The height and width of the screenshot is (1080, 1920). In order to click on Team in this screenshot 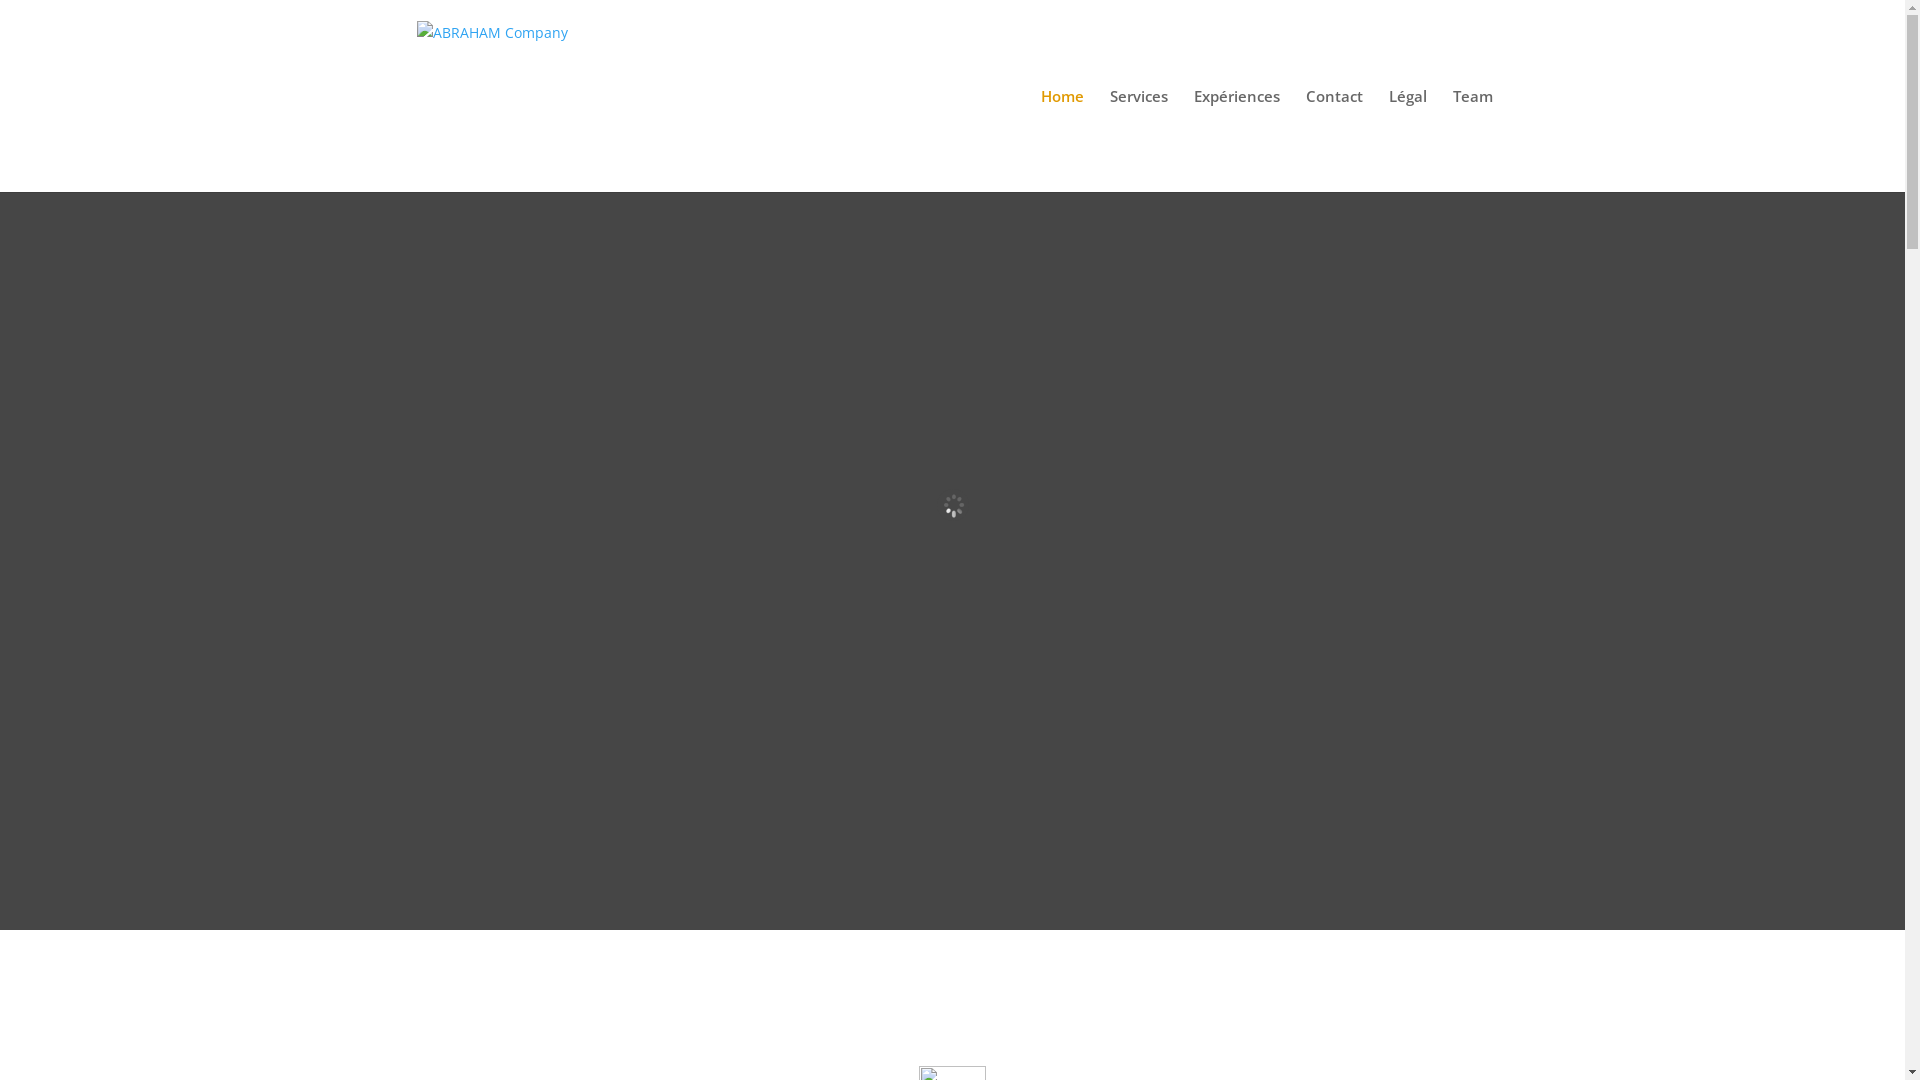, I will do `click(1472, 140)`.